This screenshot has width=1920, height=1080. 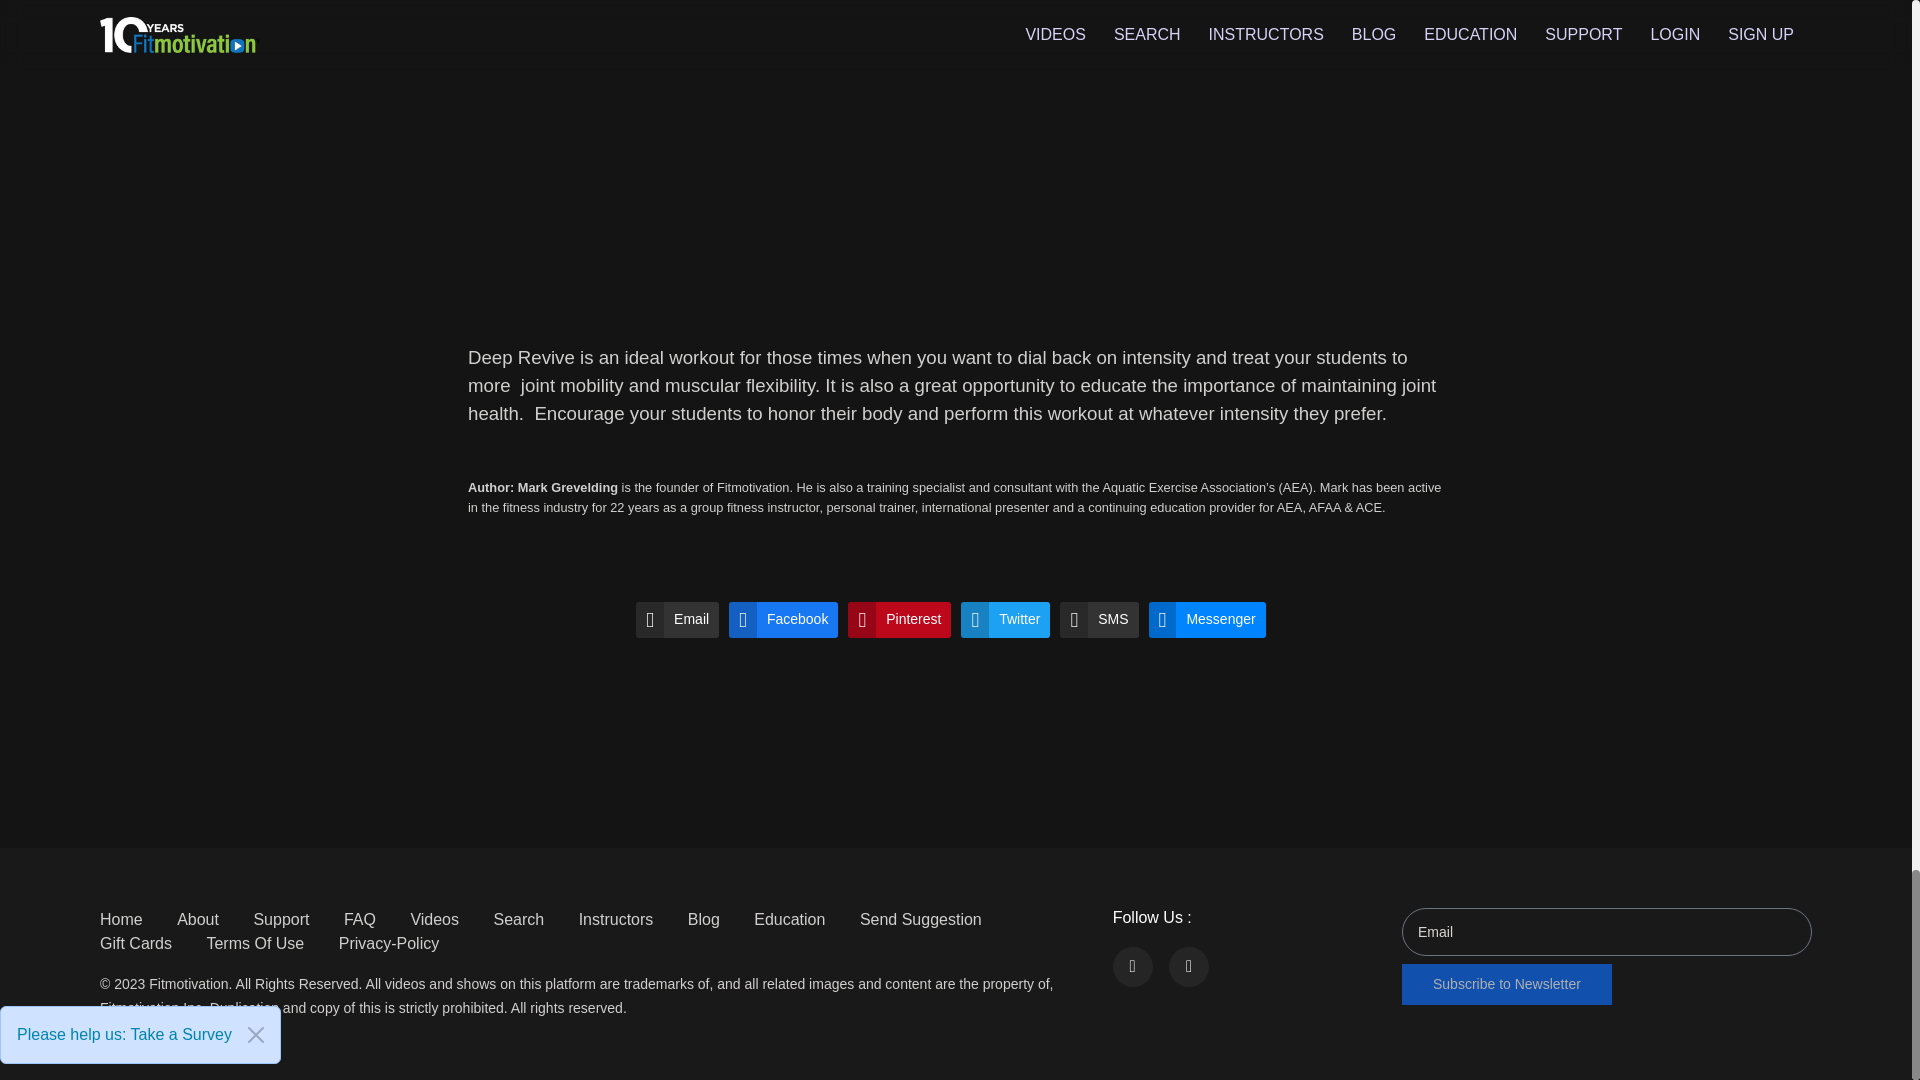 What do you see at coordinates (676, 620) in the screenshot?
I see `Email` at bounding box center [676, 620].